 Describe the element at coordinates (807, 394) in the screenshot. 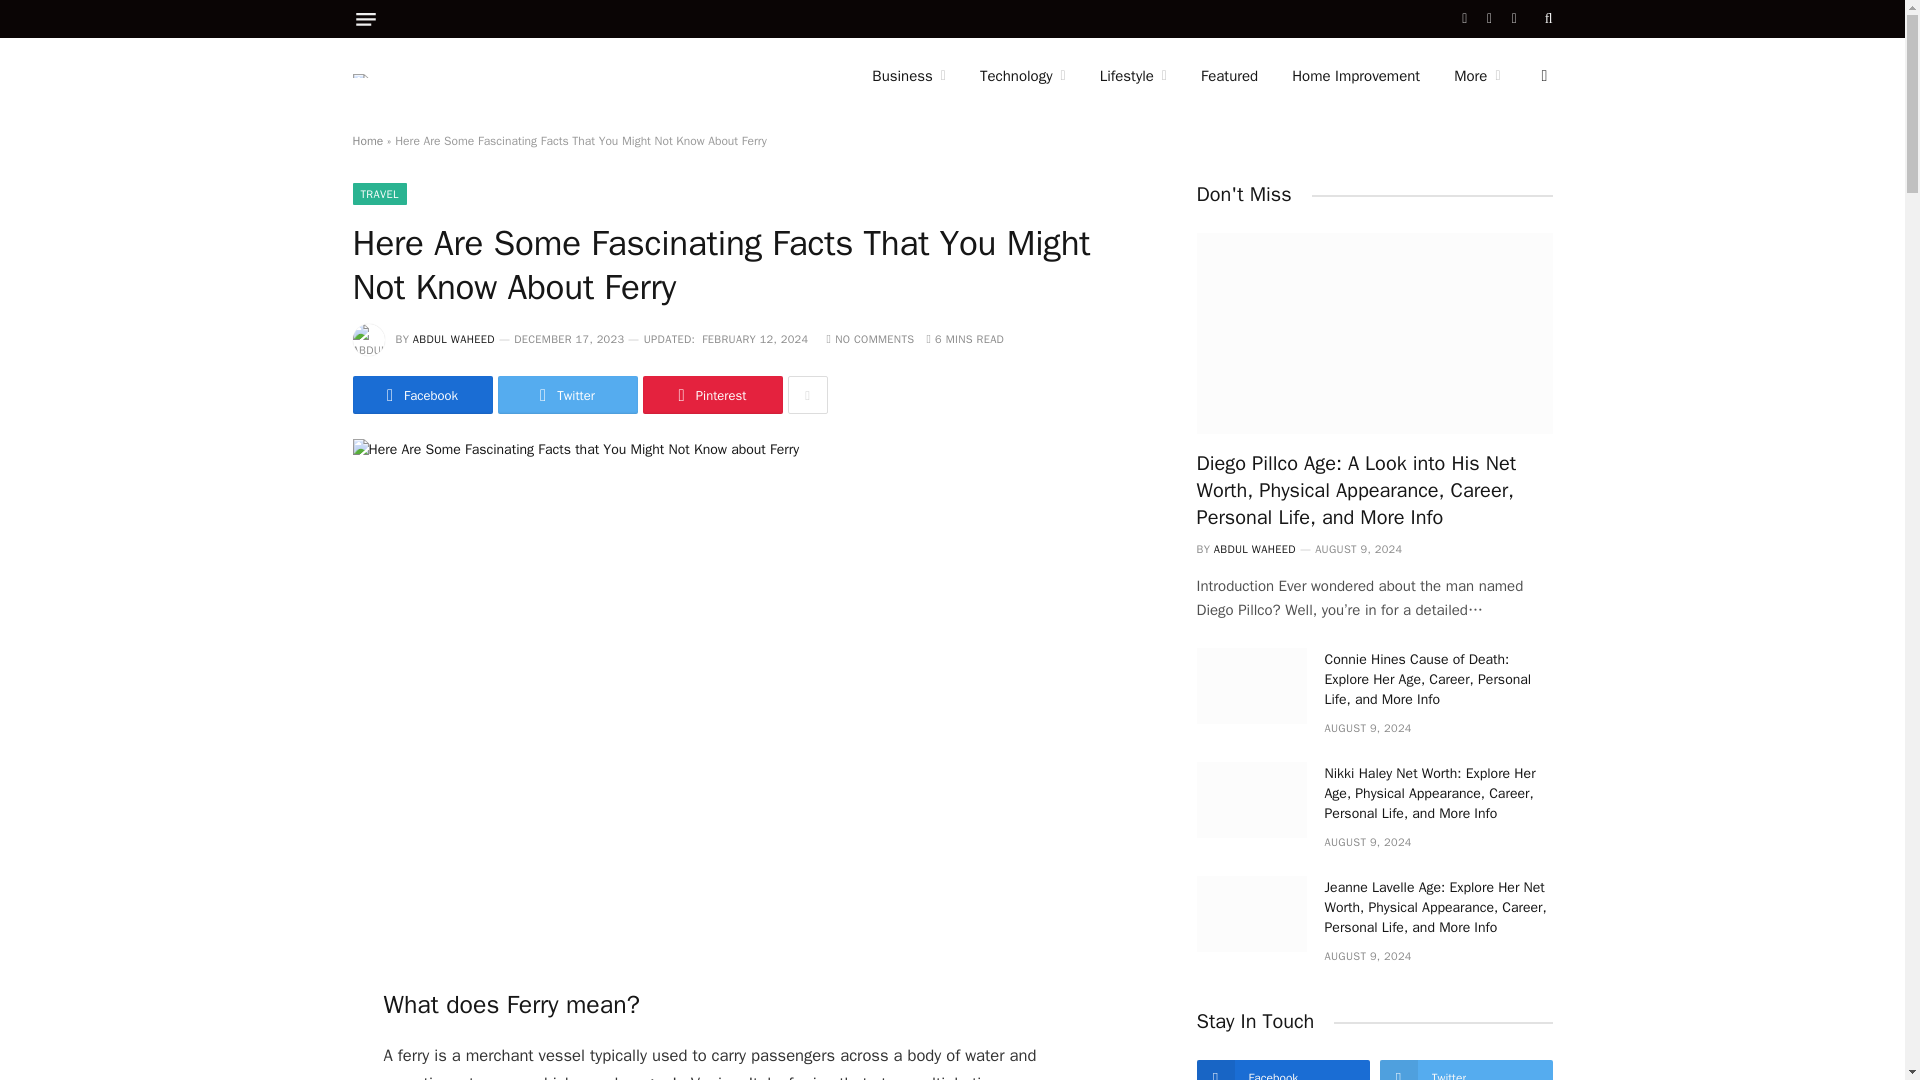

I see `Show More Social Sharing` at that location.